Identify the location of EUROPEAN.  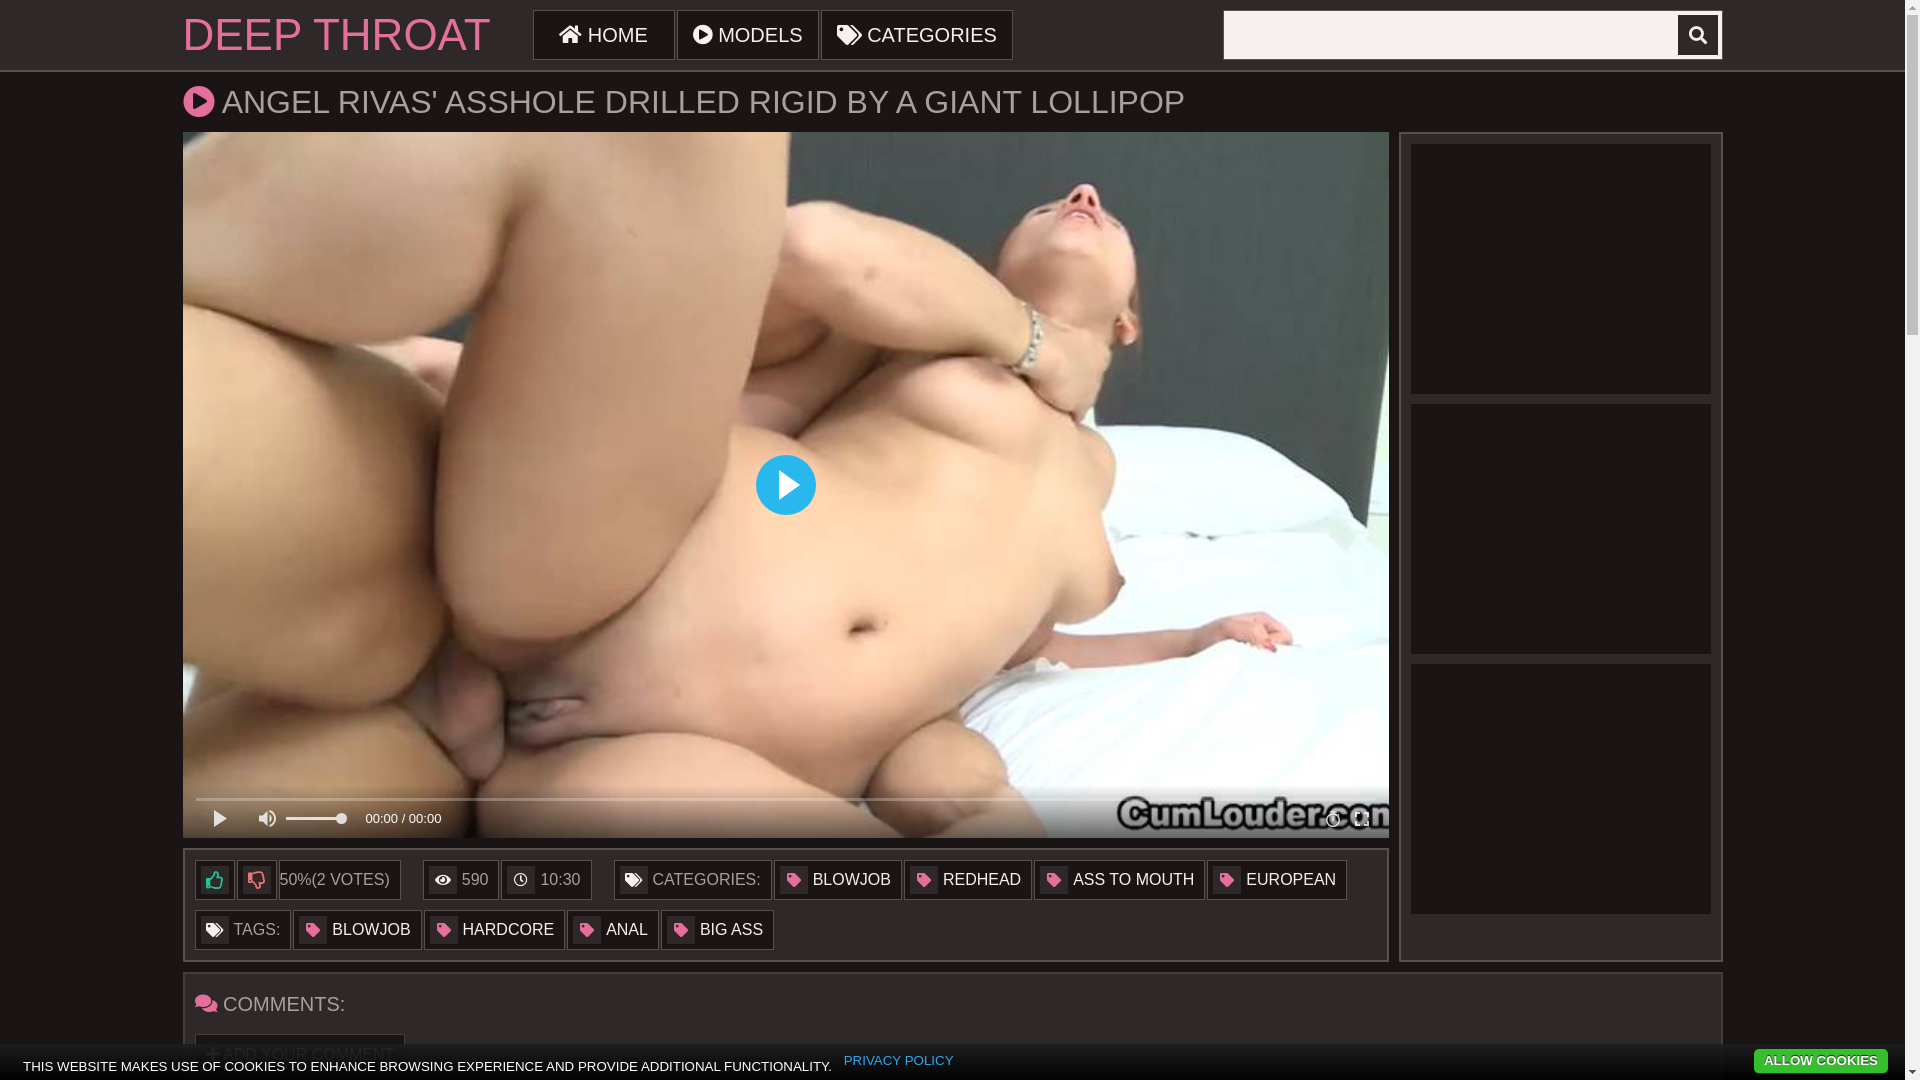
(1277, 880).